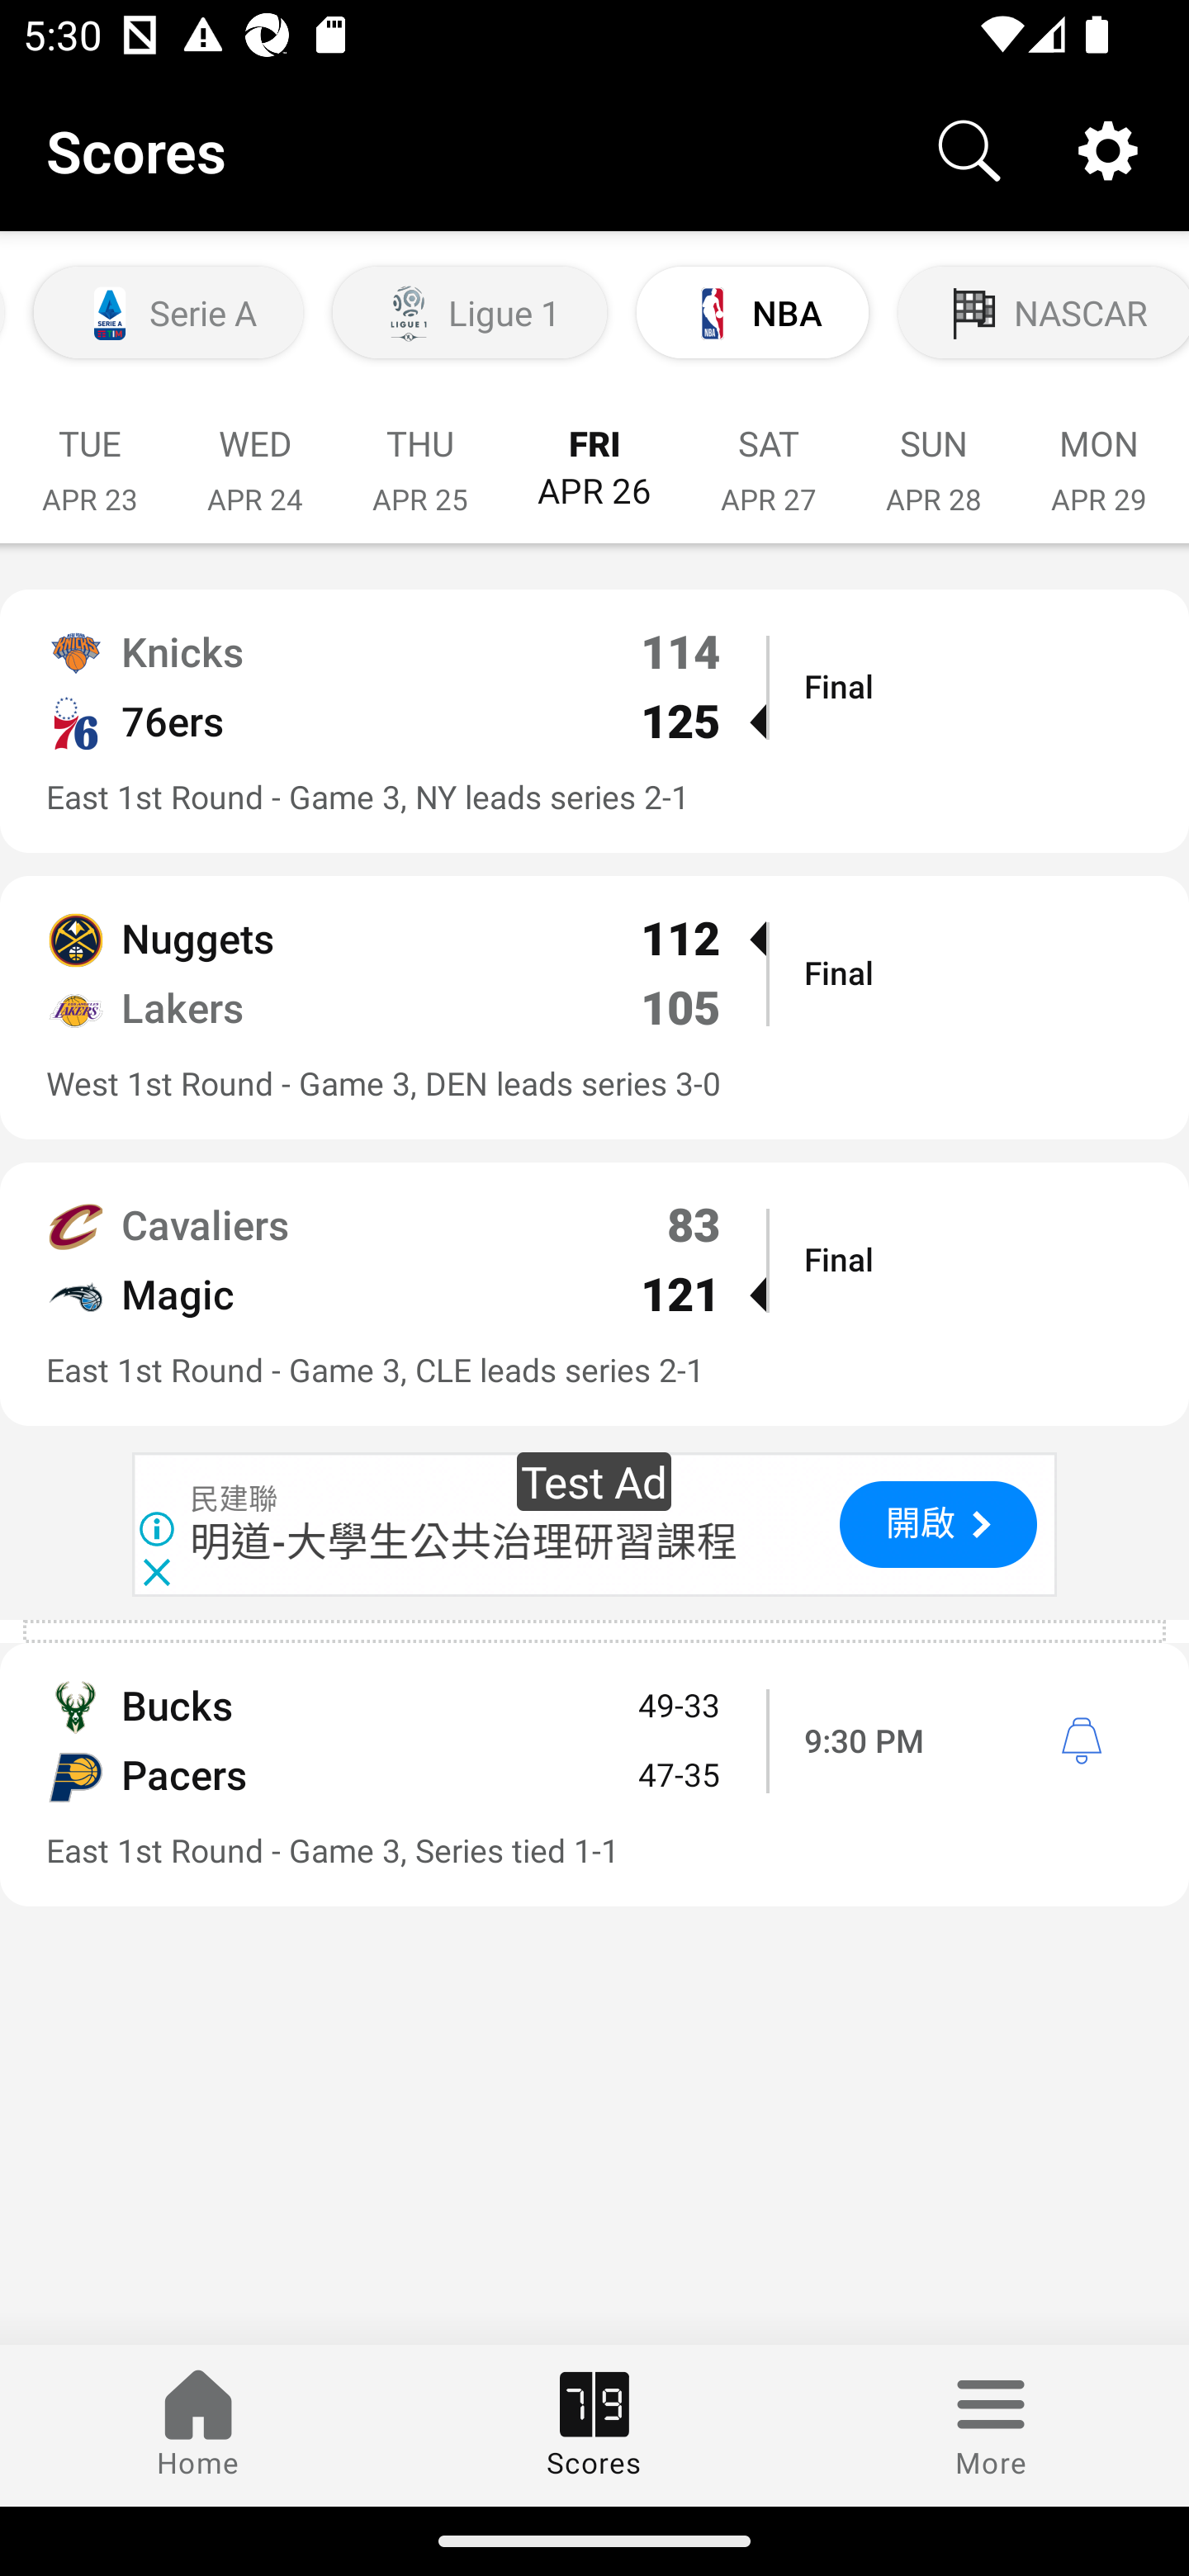 Image resolution: width=1189 pixels, height=2576 pixels. What do you see at coordinates (198, 2425) in the screenshot?
I see `Home` at bounding box center [198, 2425].